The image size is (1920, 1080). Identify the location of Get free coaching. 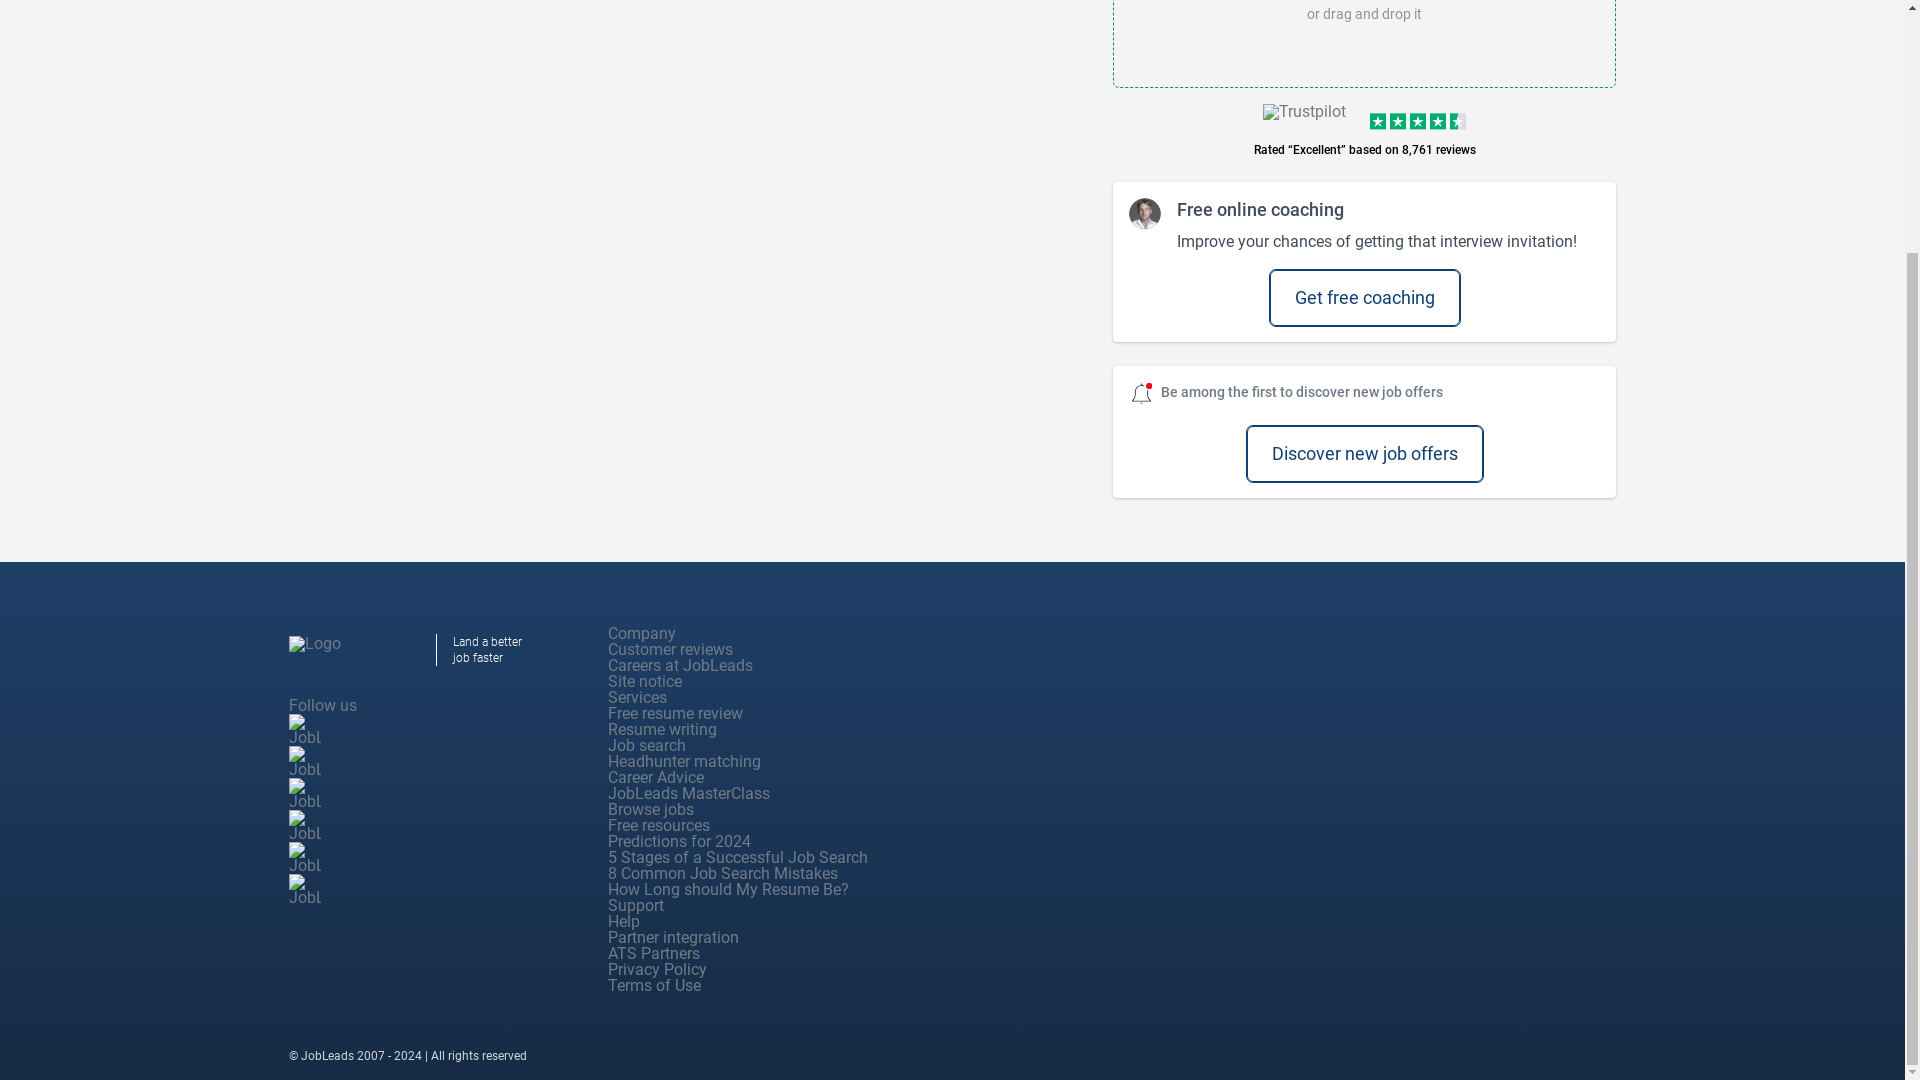
(1364, 298).